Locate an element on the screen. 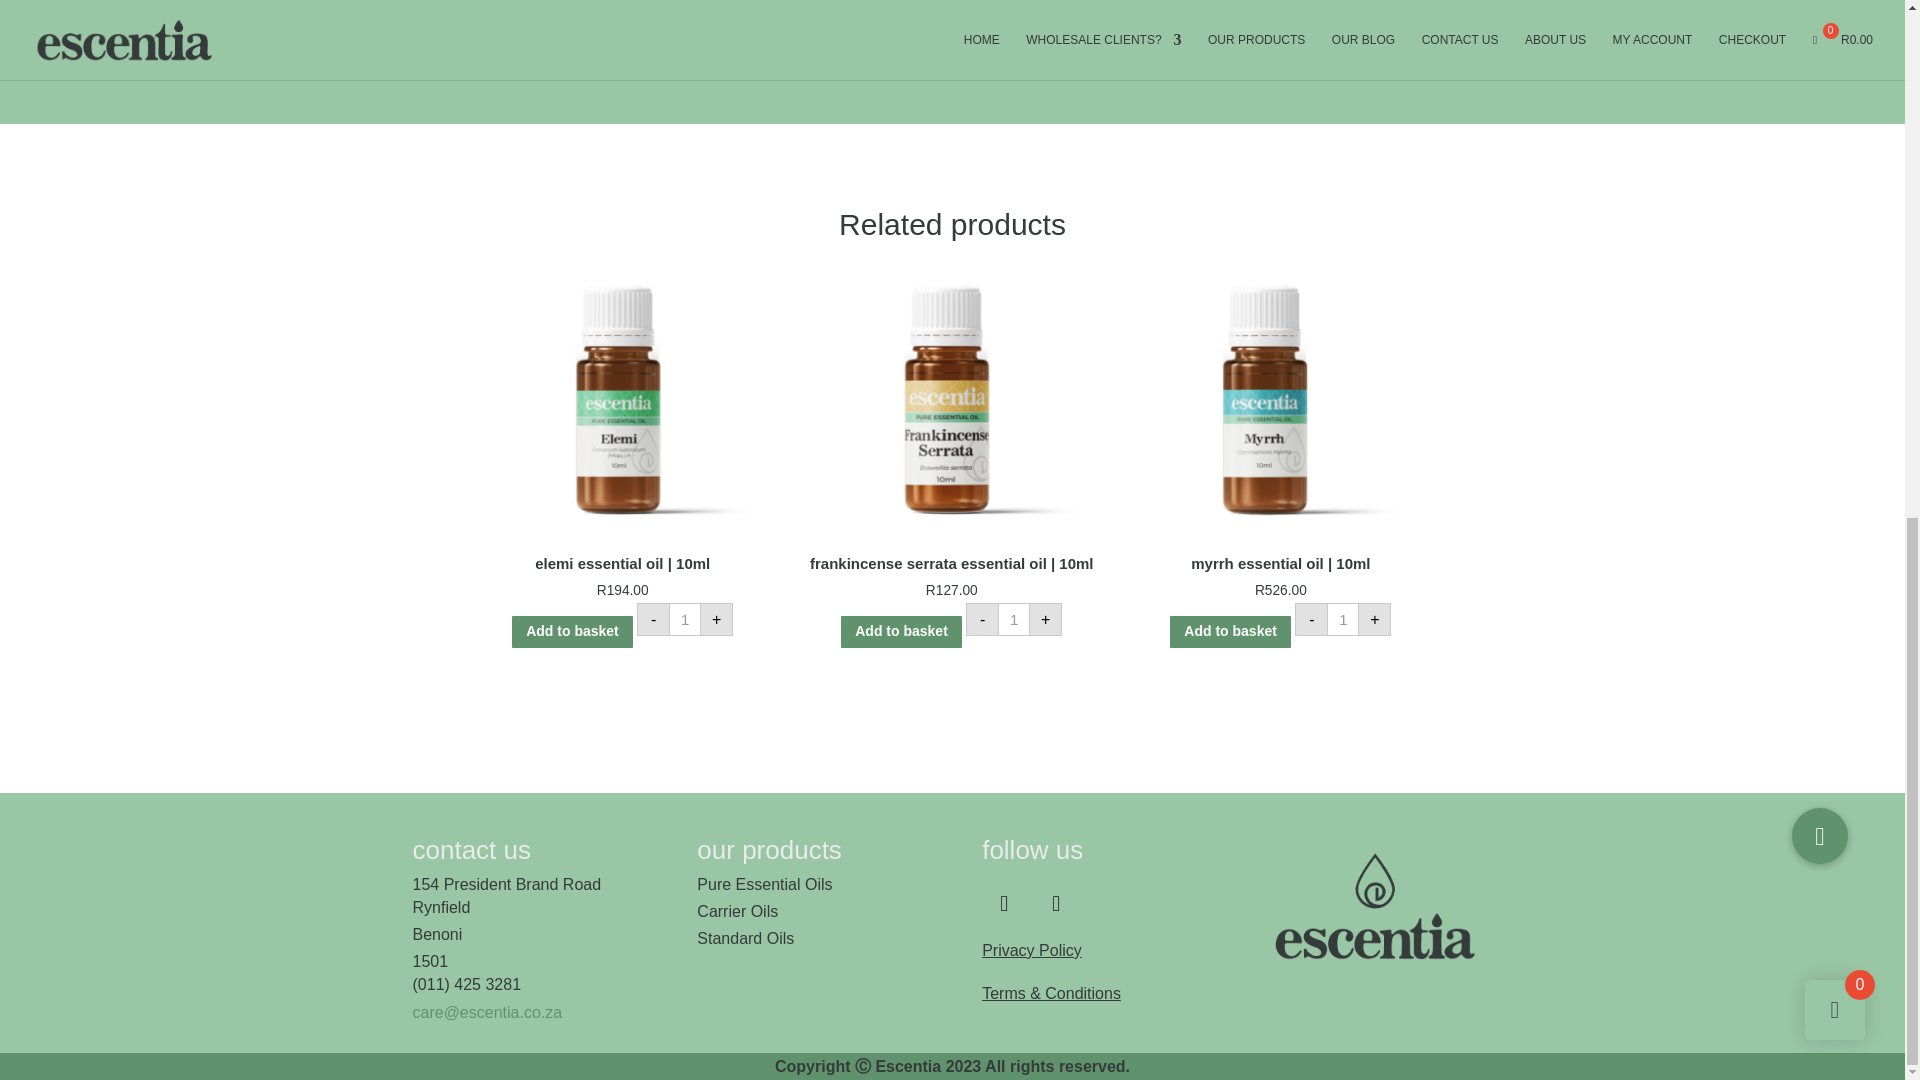 Image resolution: width=1920 pixels, height=1080 pixels. Escentia is located at coordinates (1379, 908).